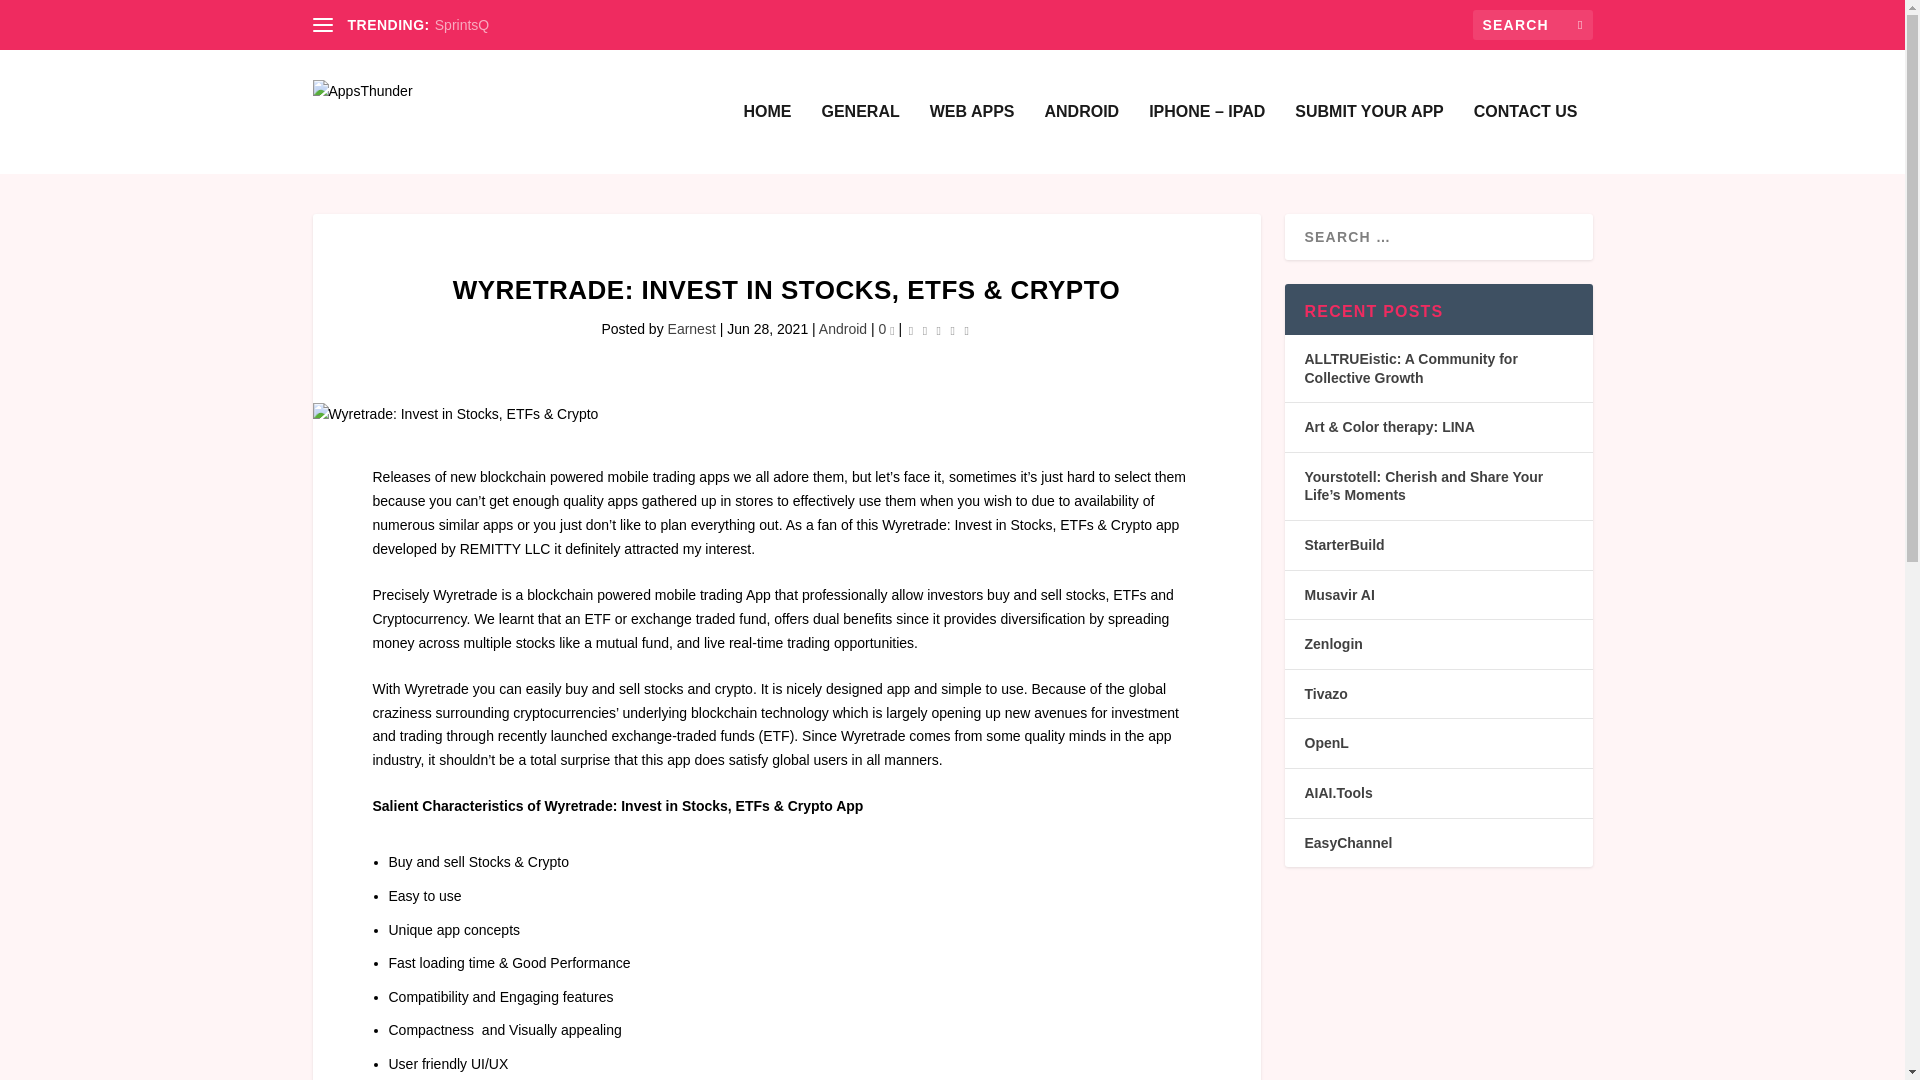  What do you see at coordinates (1082, 138) in the screenshot?
I see `ANDROID` at bounding box center [1082, 138].